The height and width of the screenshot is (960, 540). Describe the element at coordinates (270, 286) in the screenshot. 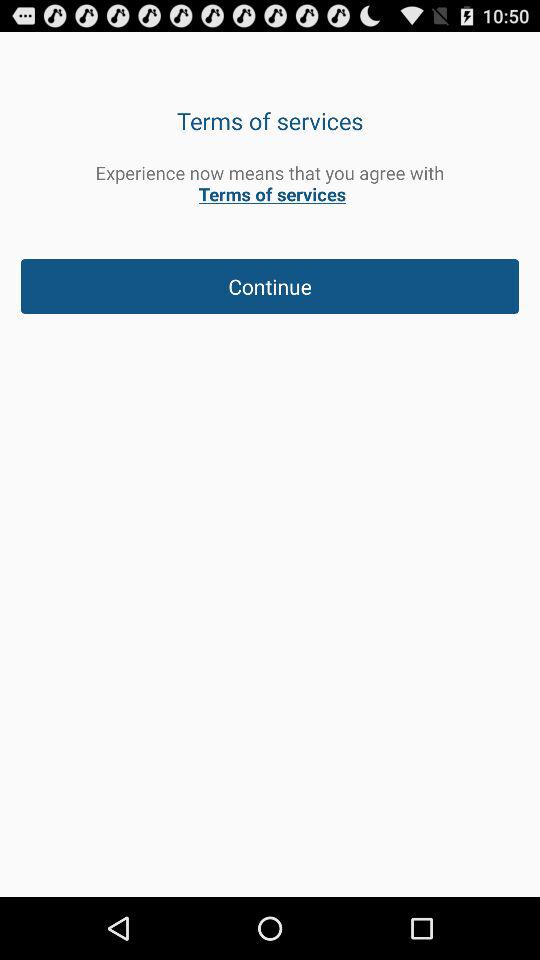

I see `tap the icon below experience now means app` at that location.